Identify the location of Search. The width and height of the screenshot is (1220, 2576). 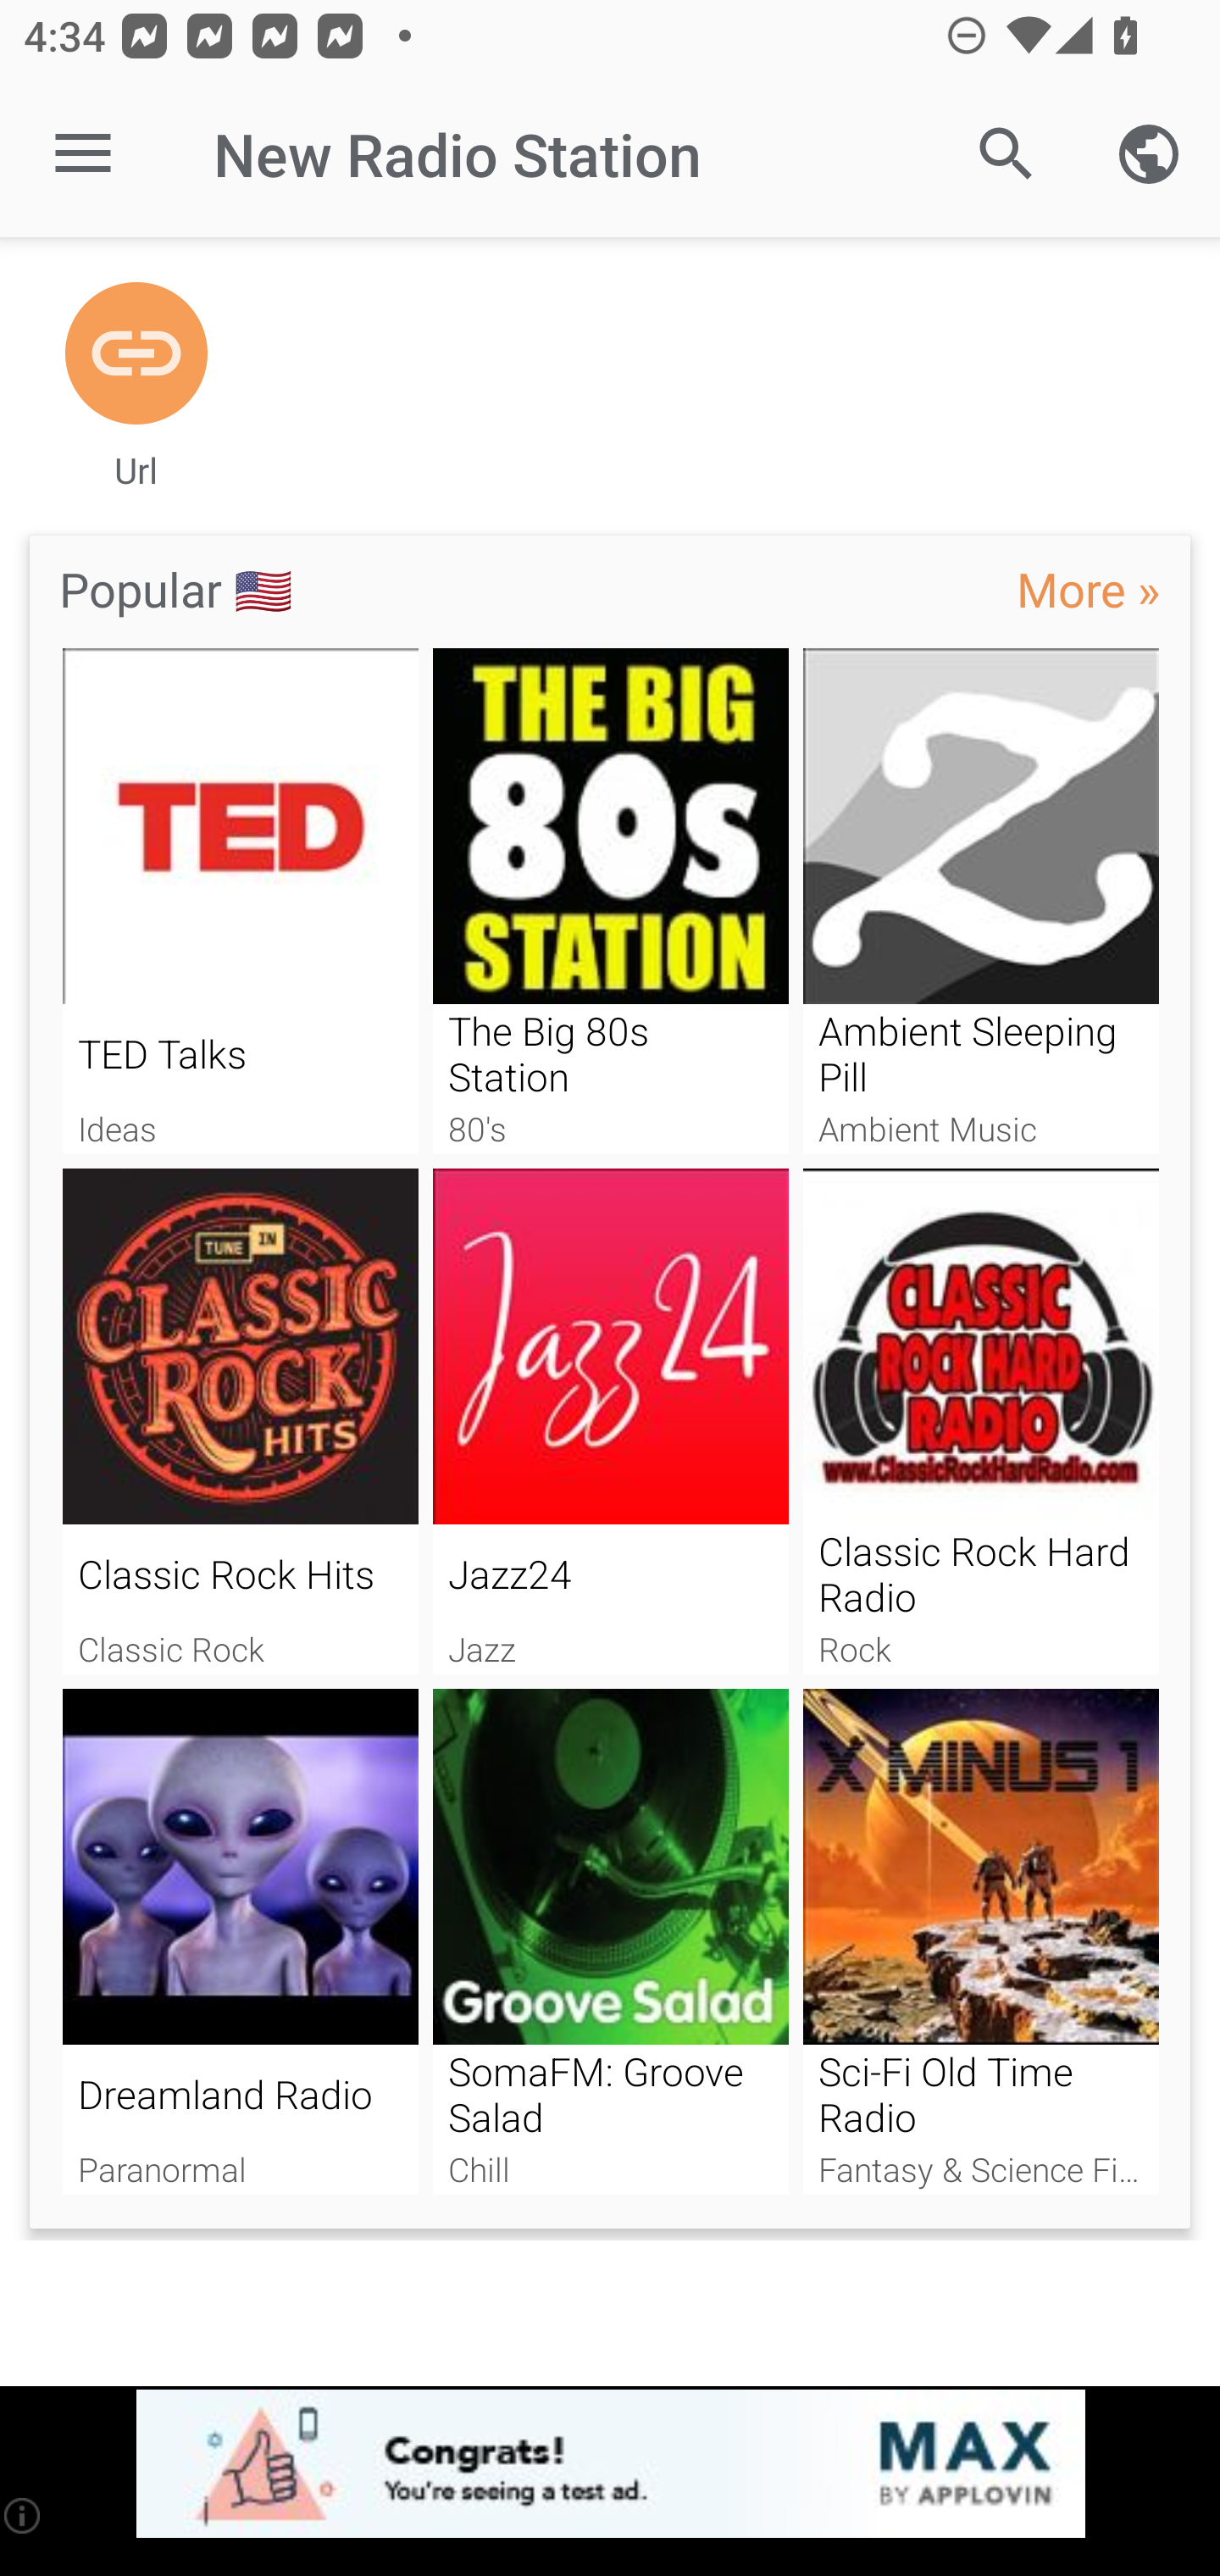
(1006, 154).